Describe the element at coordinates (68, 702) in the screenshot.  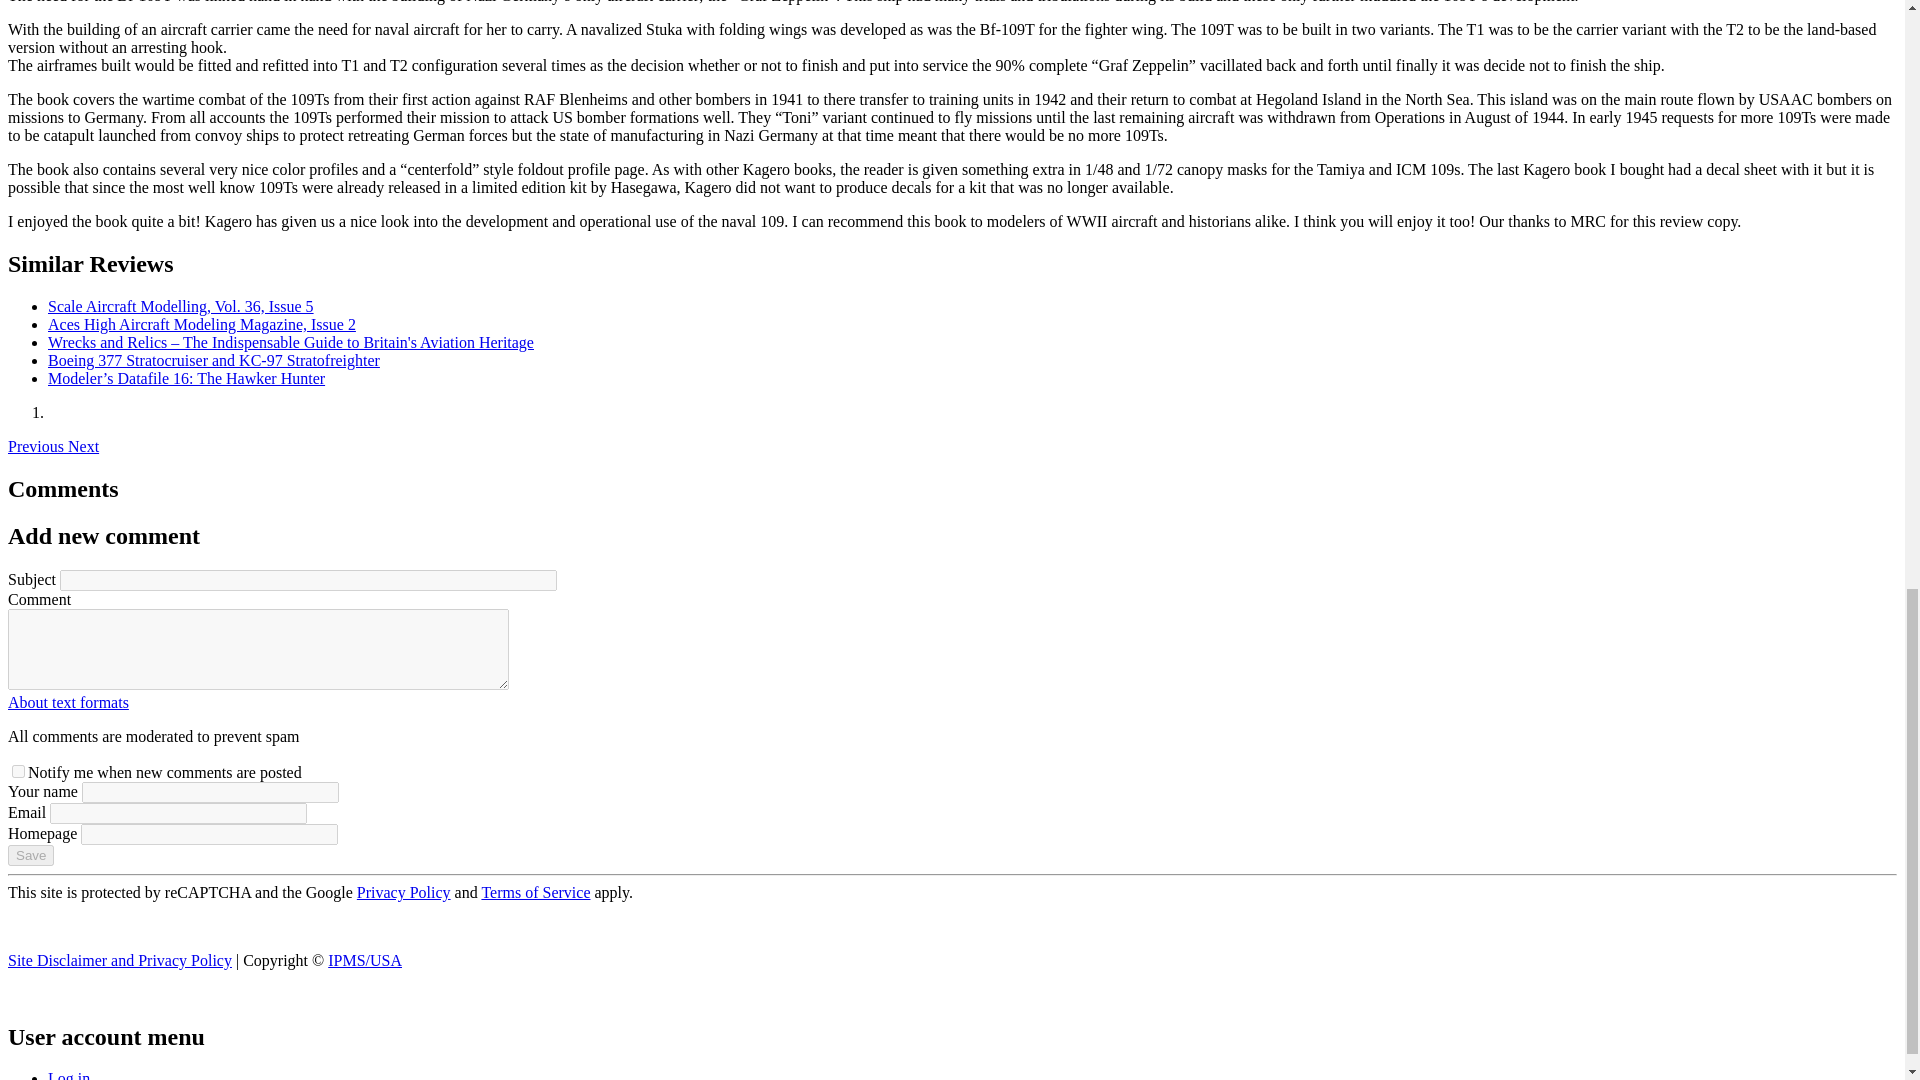
I see `About text formats` at that location.